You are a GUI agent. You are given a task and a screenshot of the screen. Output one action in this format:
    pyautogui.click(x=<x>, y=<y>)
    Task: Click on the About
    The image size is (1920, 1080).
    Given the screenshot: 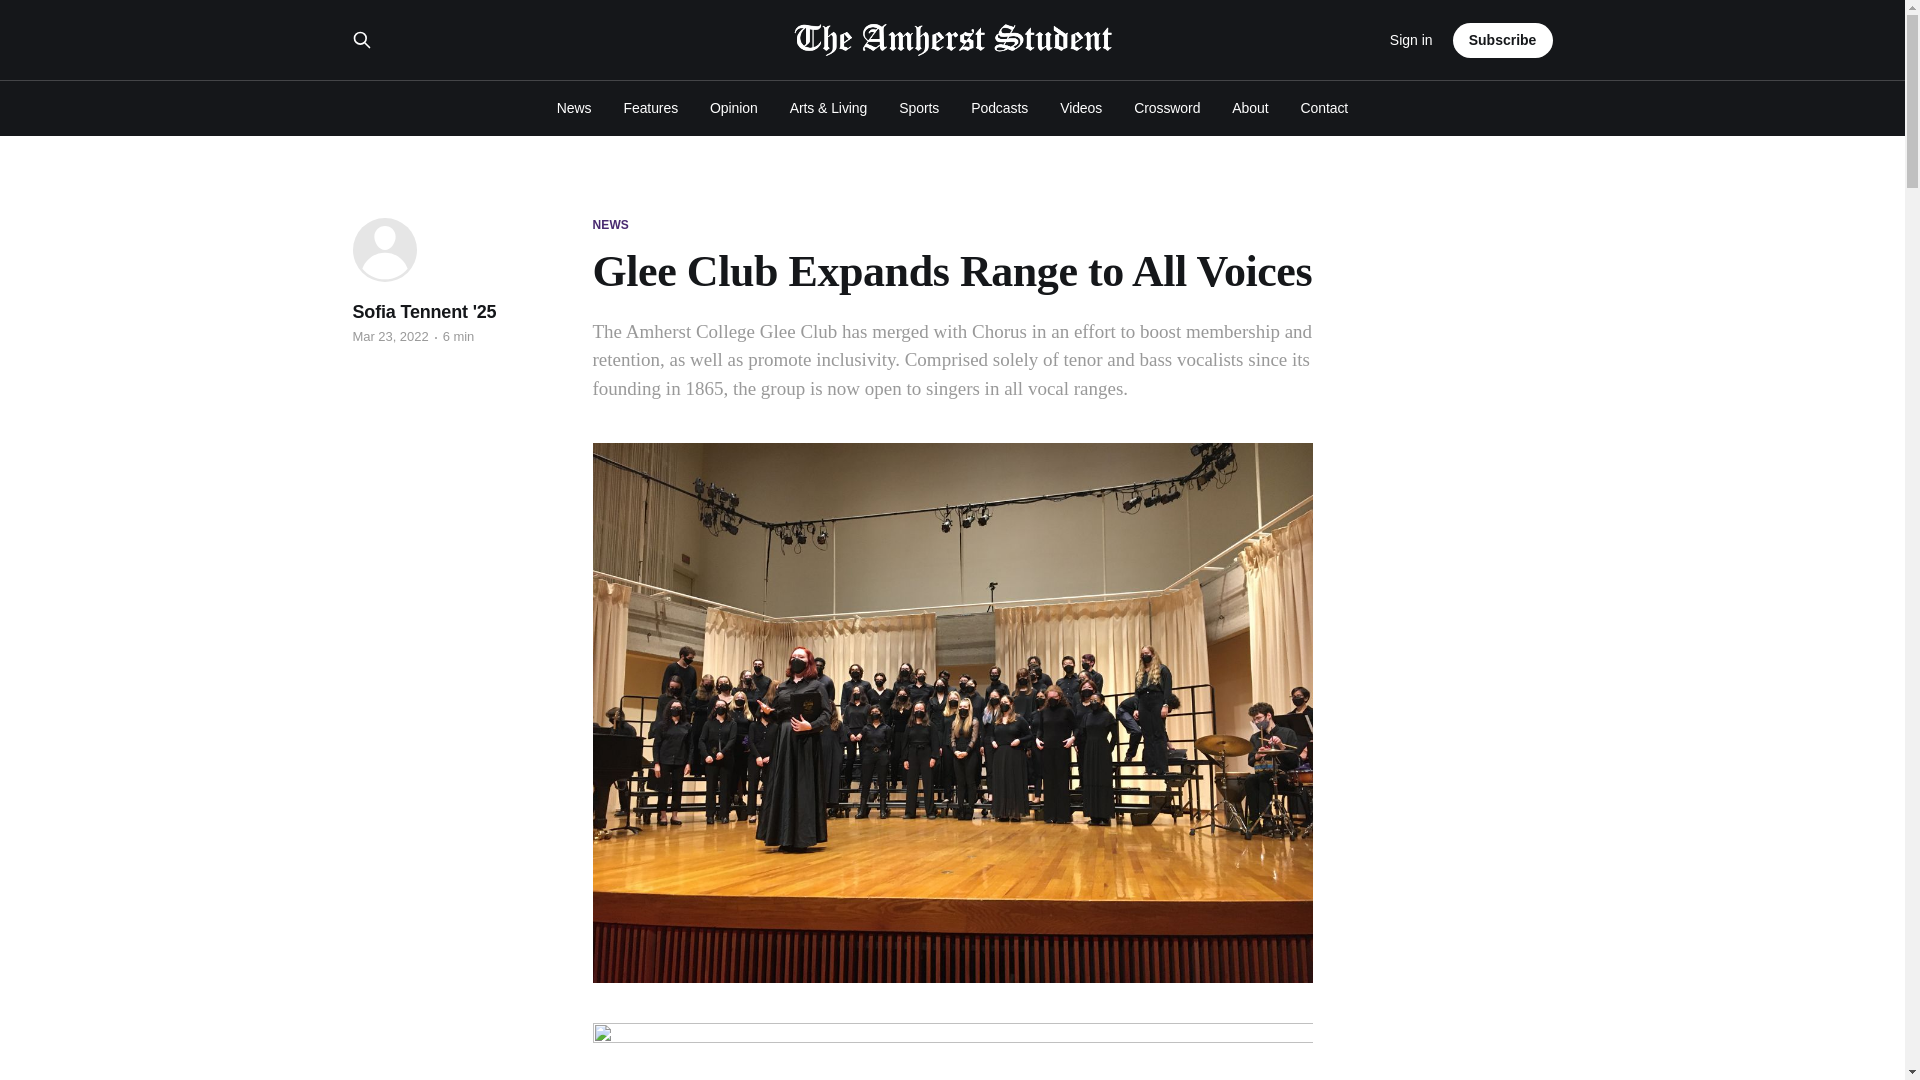 What is the action you would take?
    pyautogui.click(x=1250, y=108)
    